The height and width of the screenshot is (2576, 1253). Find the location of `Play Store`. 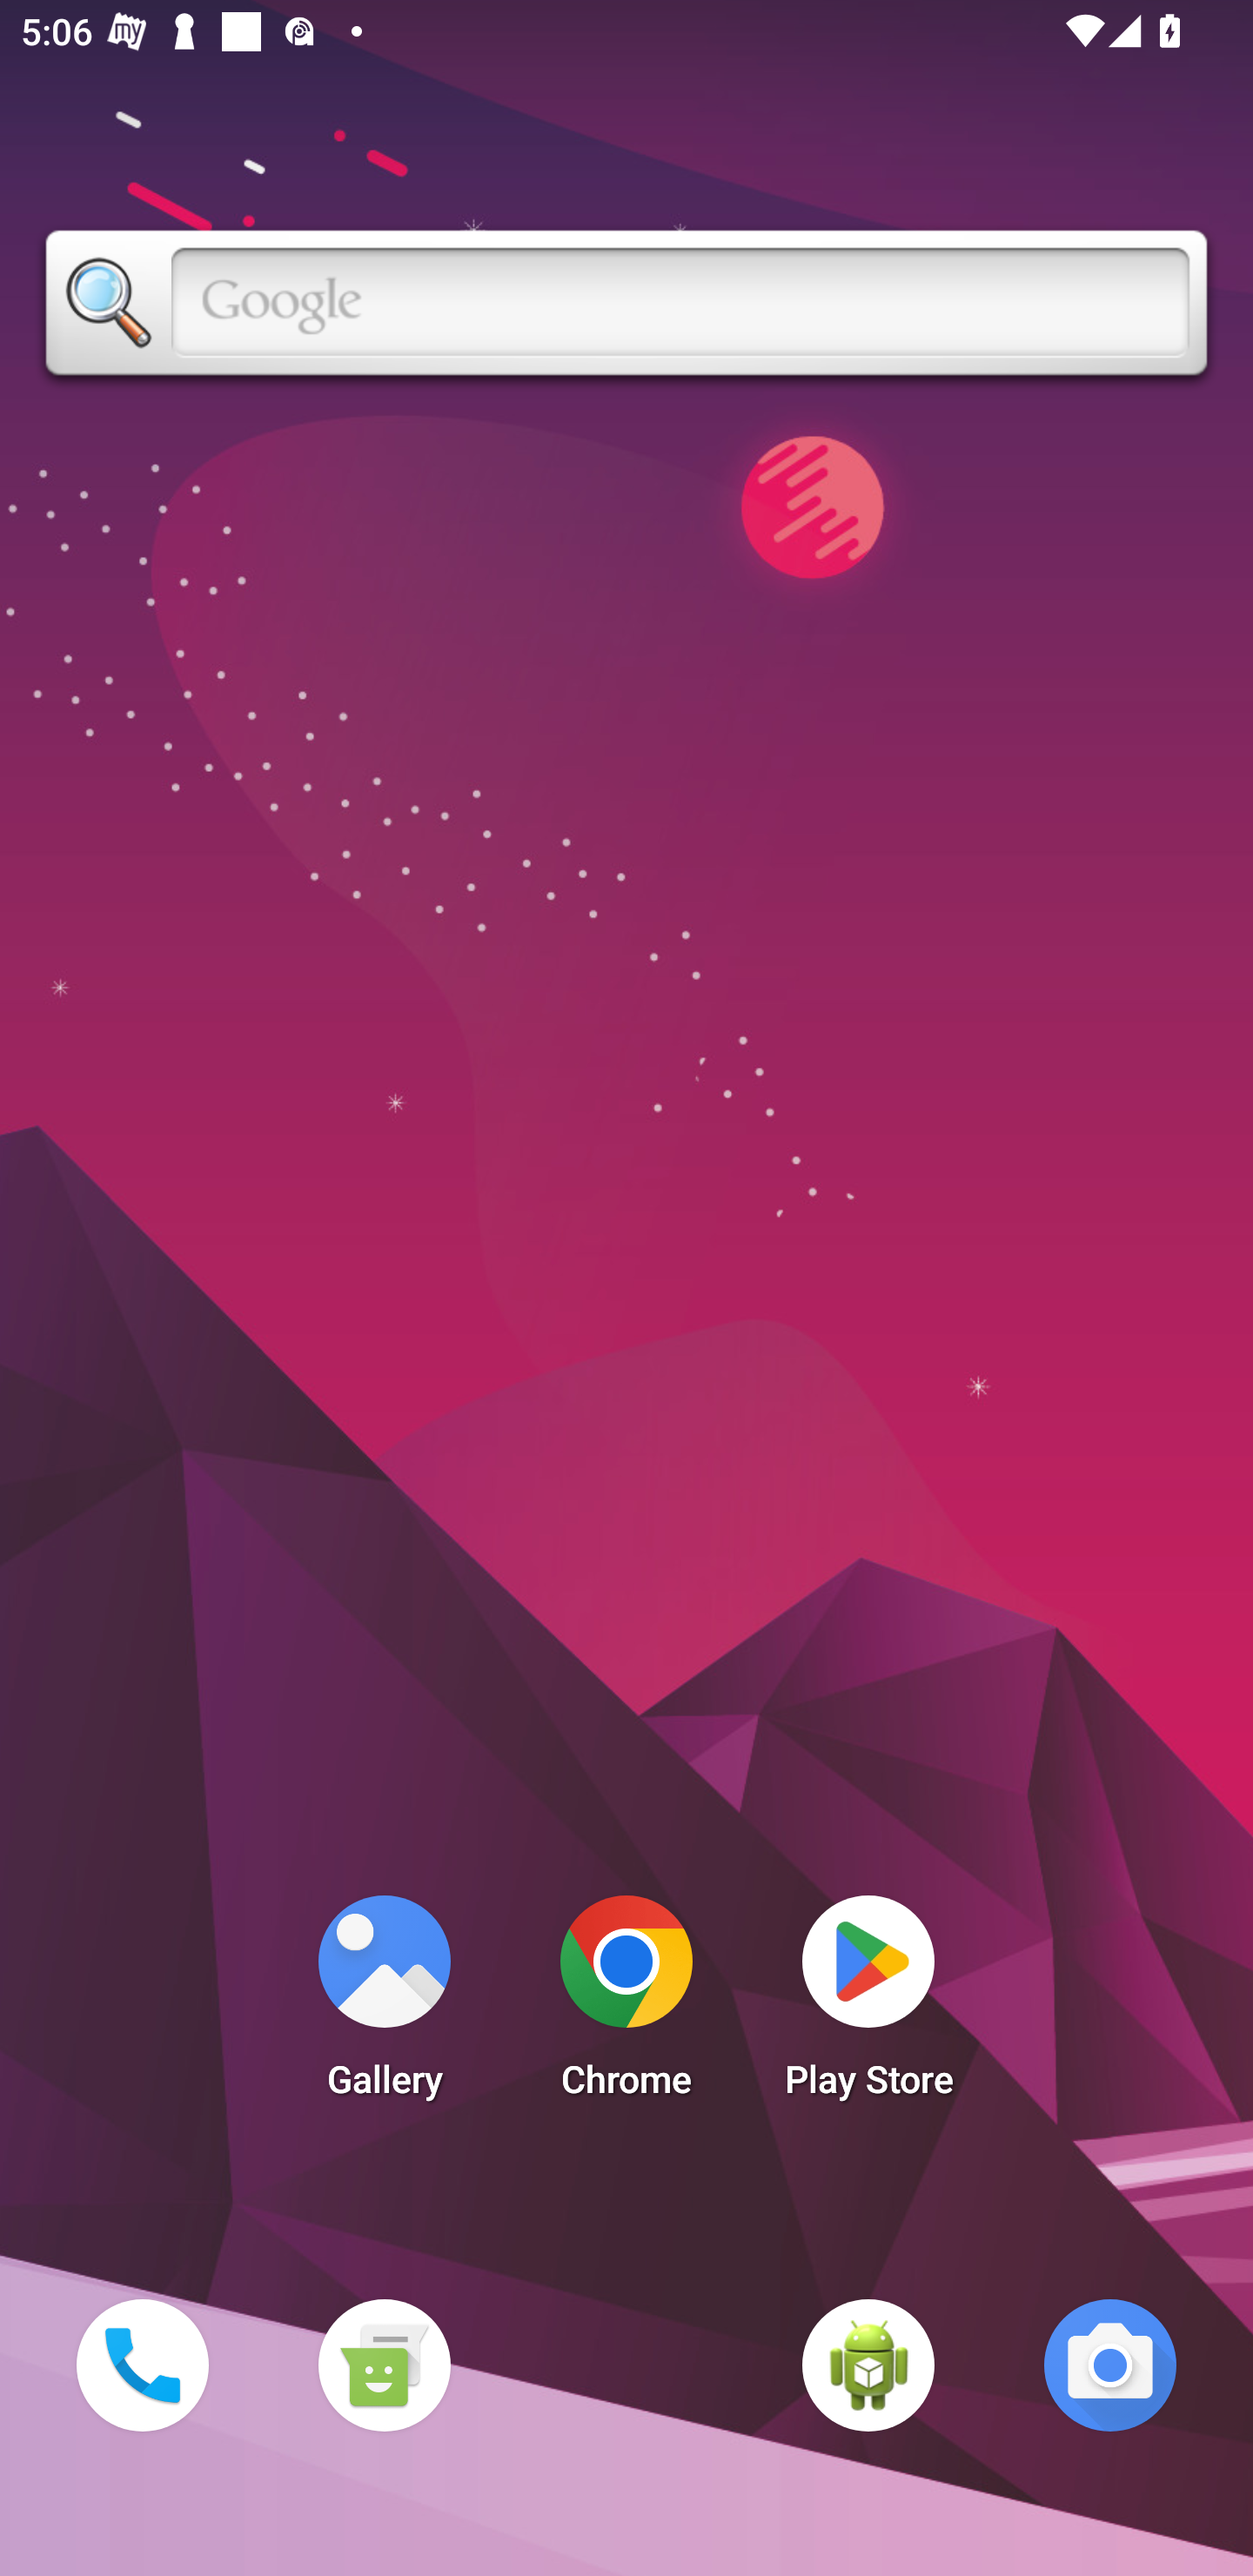

Play Store is located at coordinates (868, 2005).